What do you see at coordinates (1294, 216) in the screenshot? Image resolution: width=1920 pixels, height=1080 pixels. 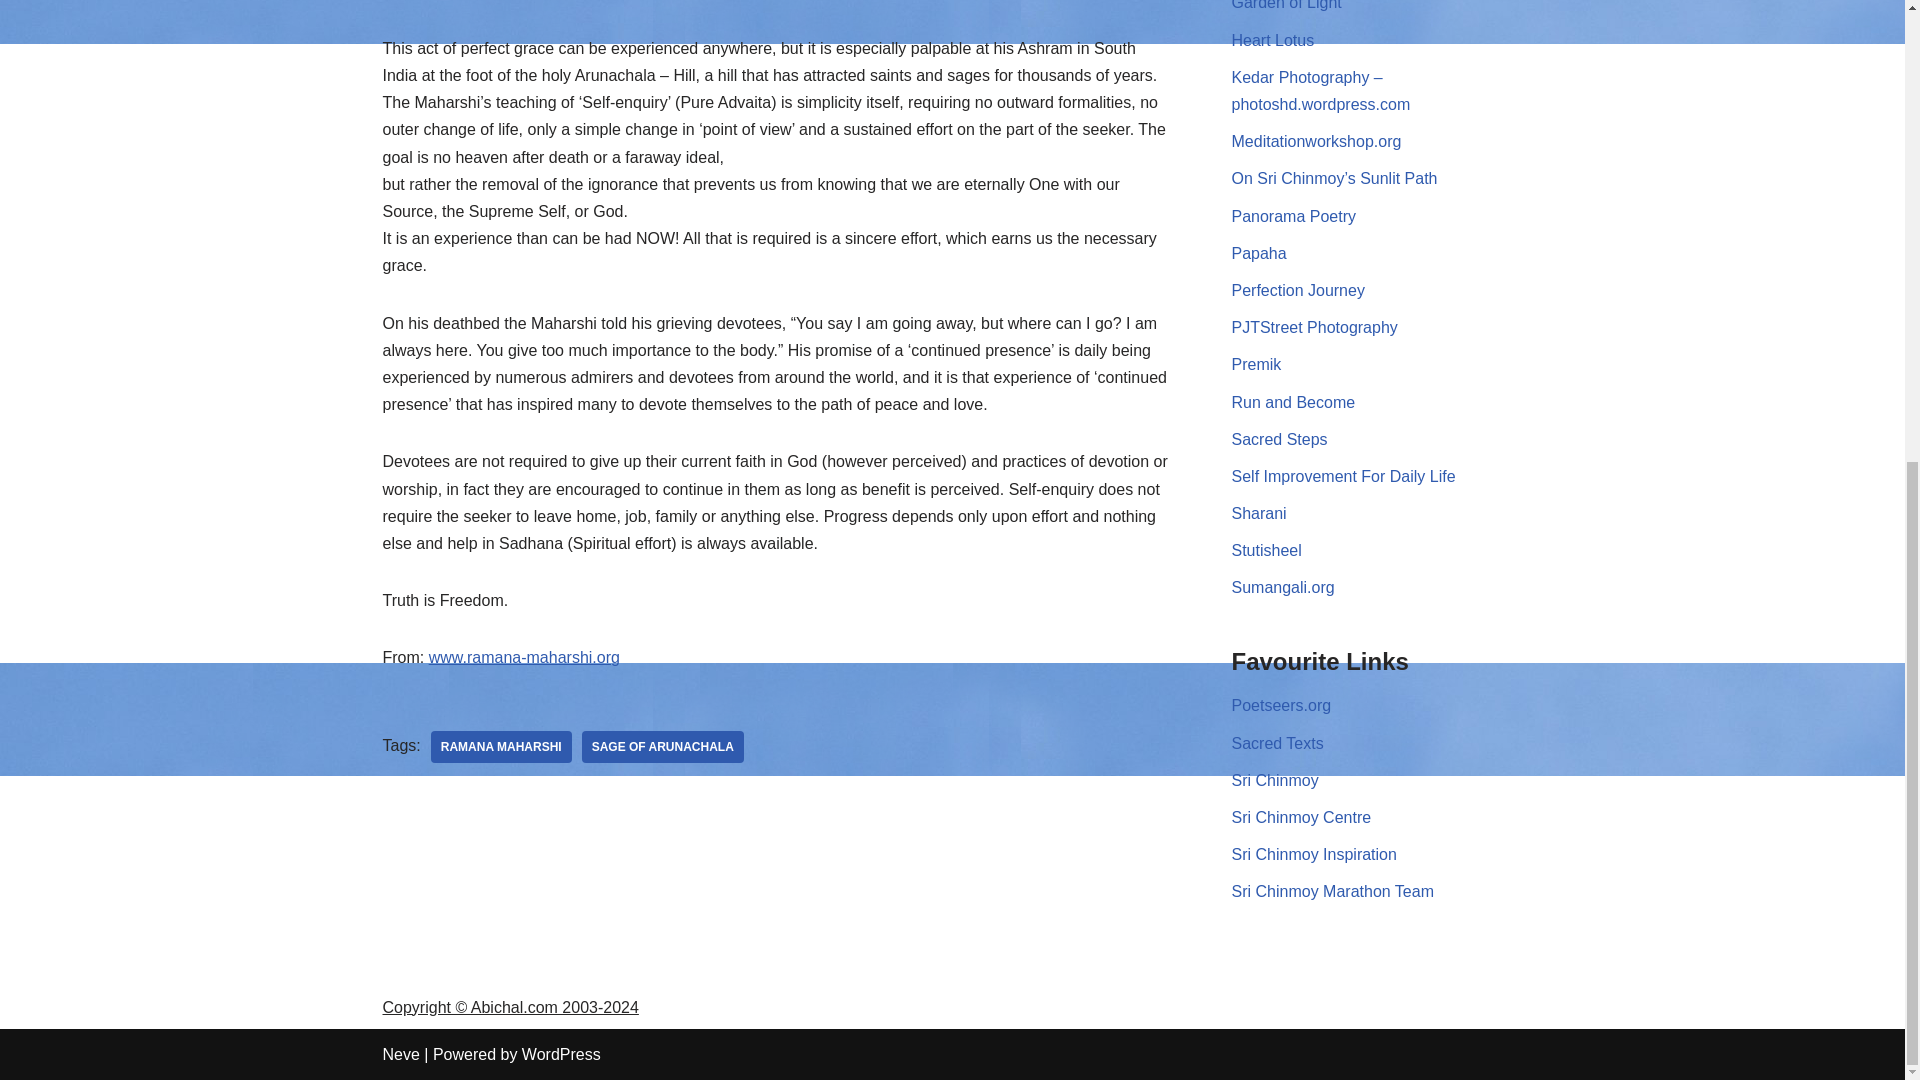 I see `Panorama Poetry` at bounding box center [1294, 216].